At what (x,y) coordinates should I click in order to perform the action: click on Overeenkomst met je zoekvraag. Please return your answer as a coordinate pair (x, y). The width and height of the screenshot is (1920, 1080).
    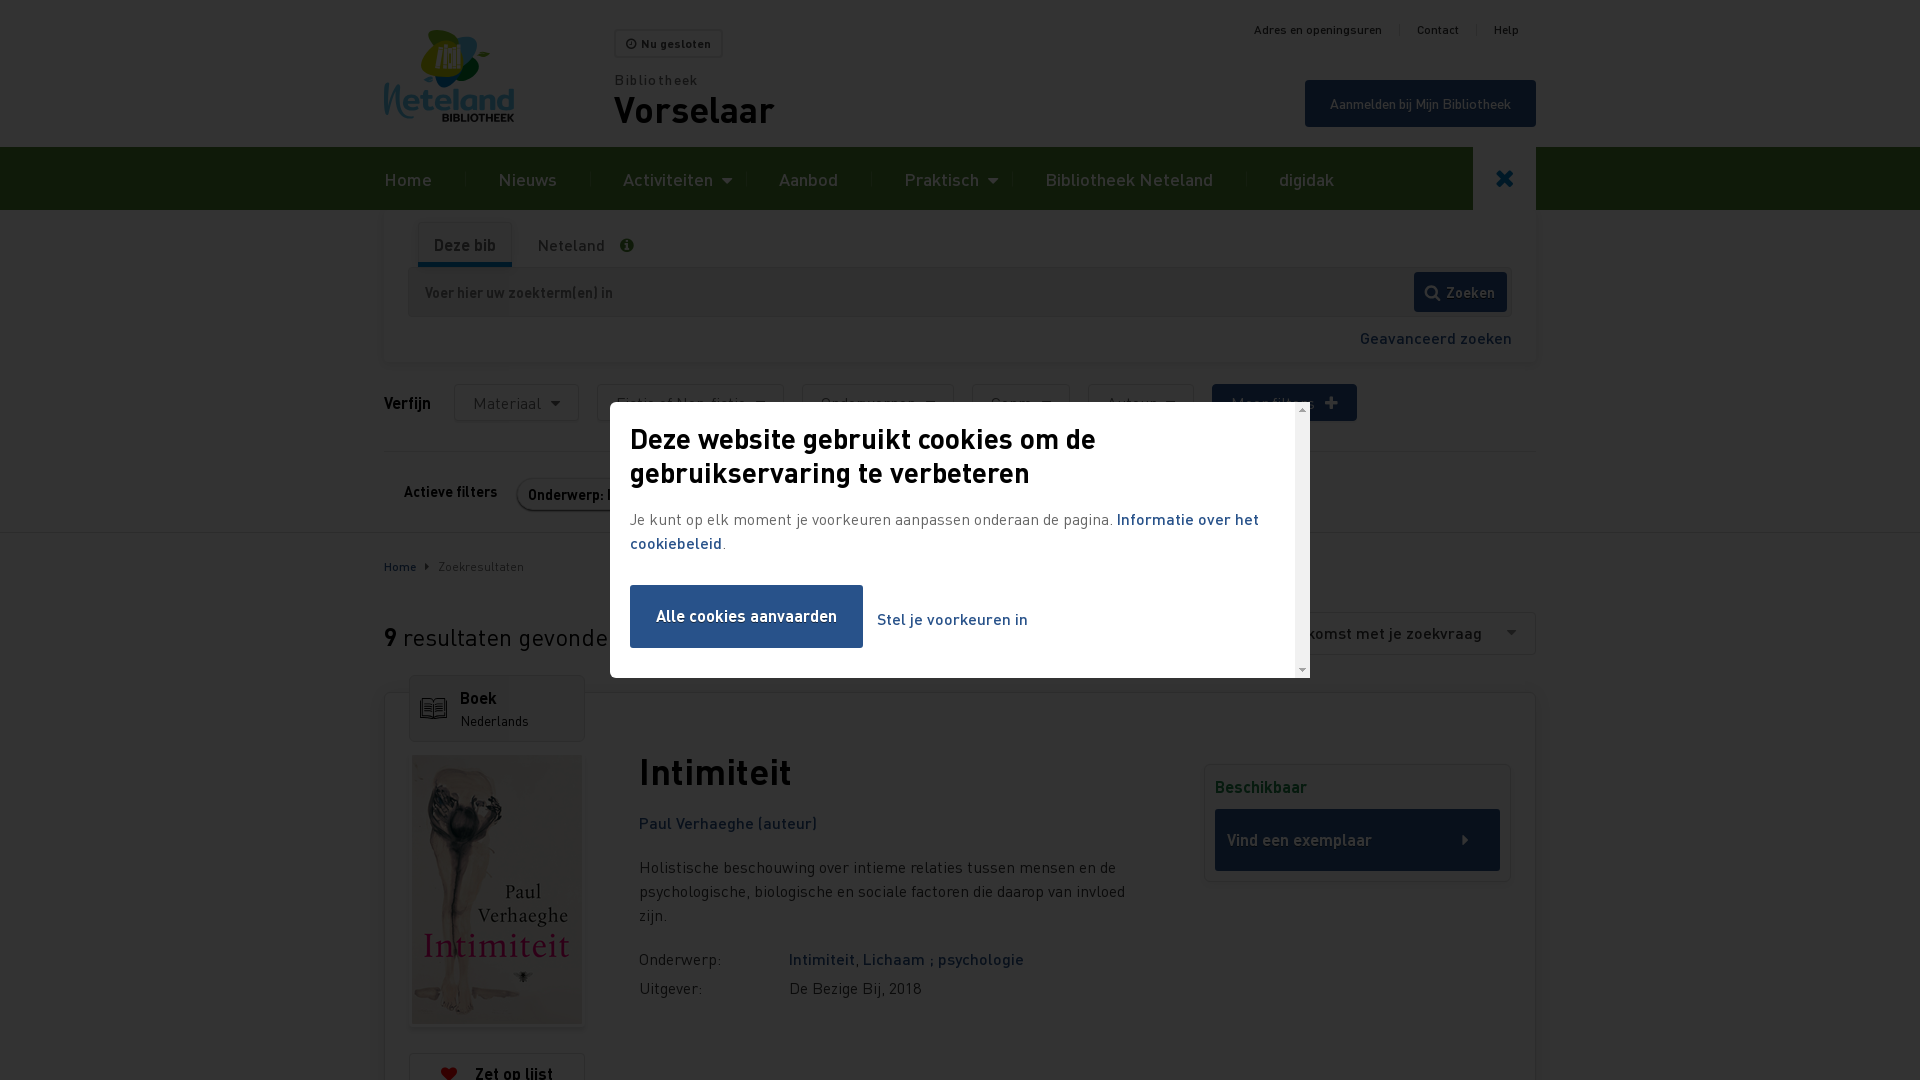
    Looking at the image, I should click on (1385, 633).